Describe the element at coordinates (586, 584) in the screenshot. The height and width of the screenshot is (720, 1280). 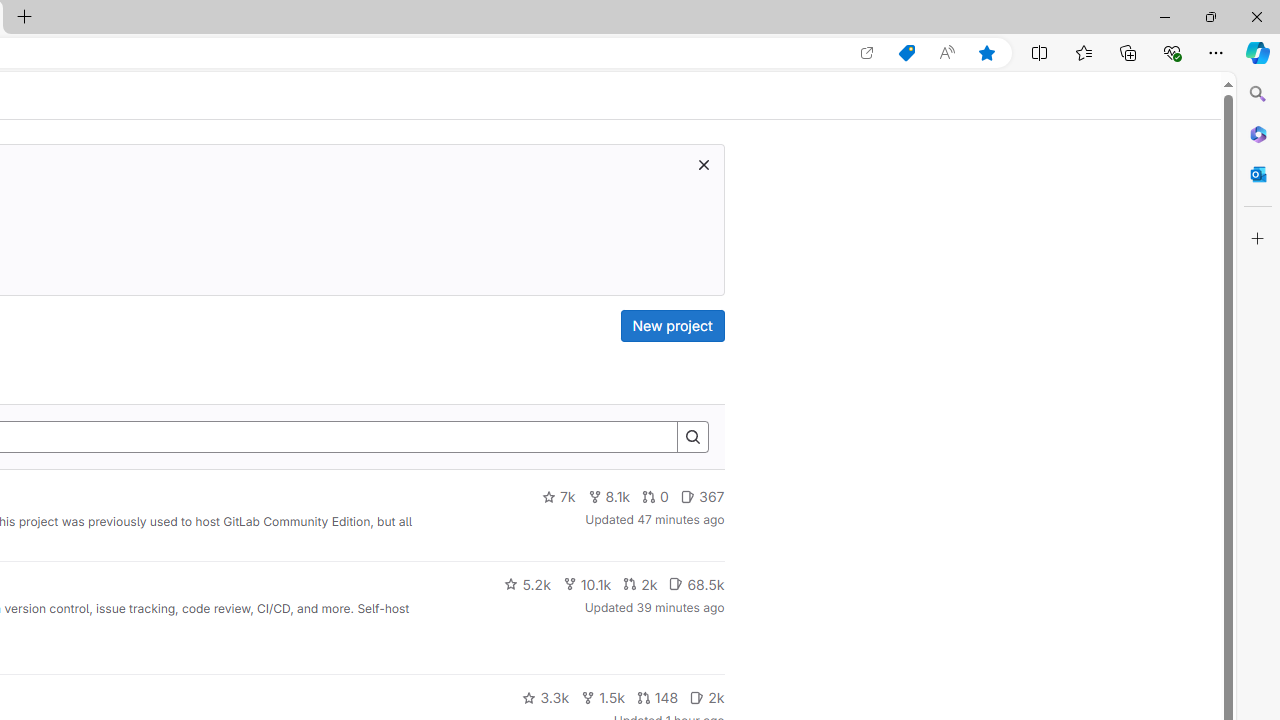
I see `10.1k` at that location.